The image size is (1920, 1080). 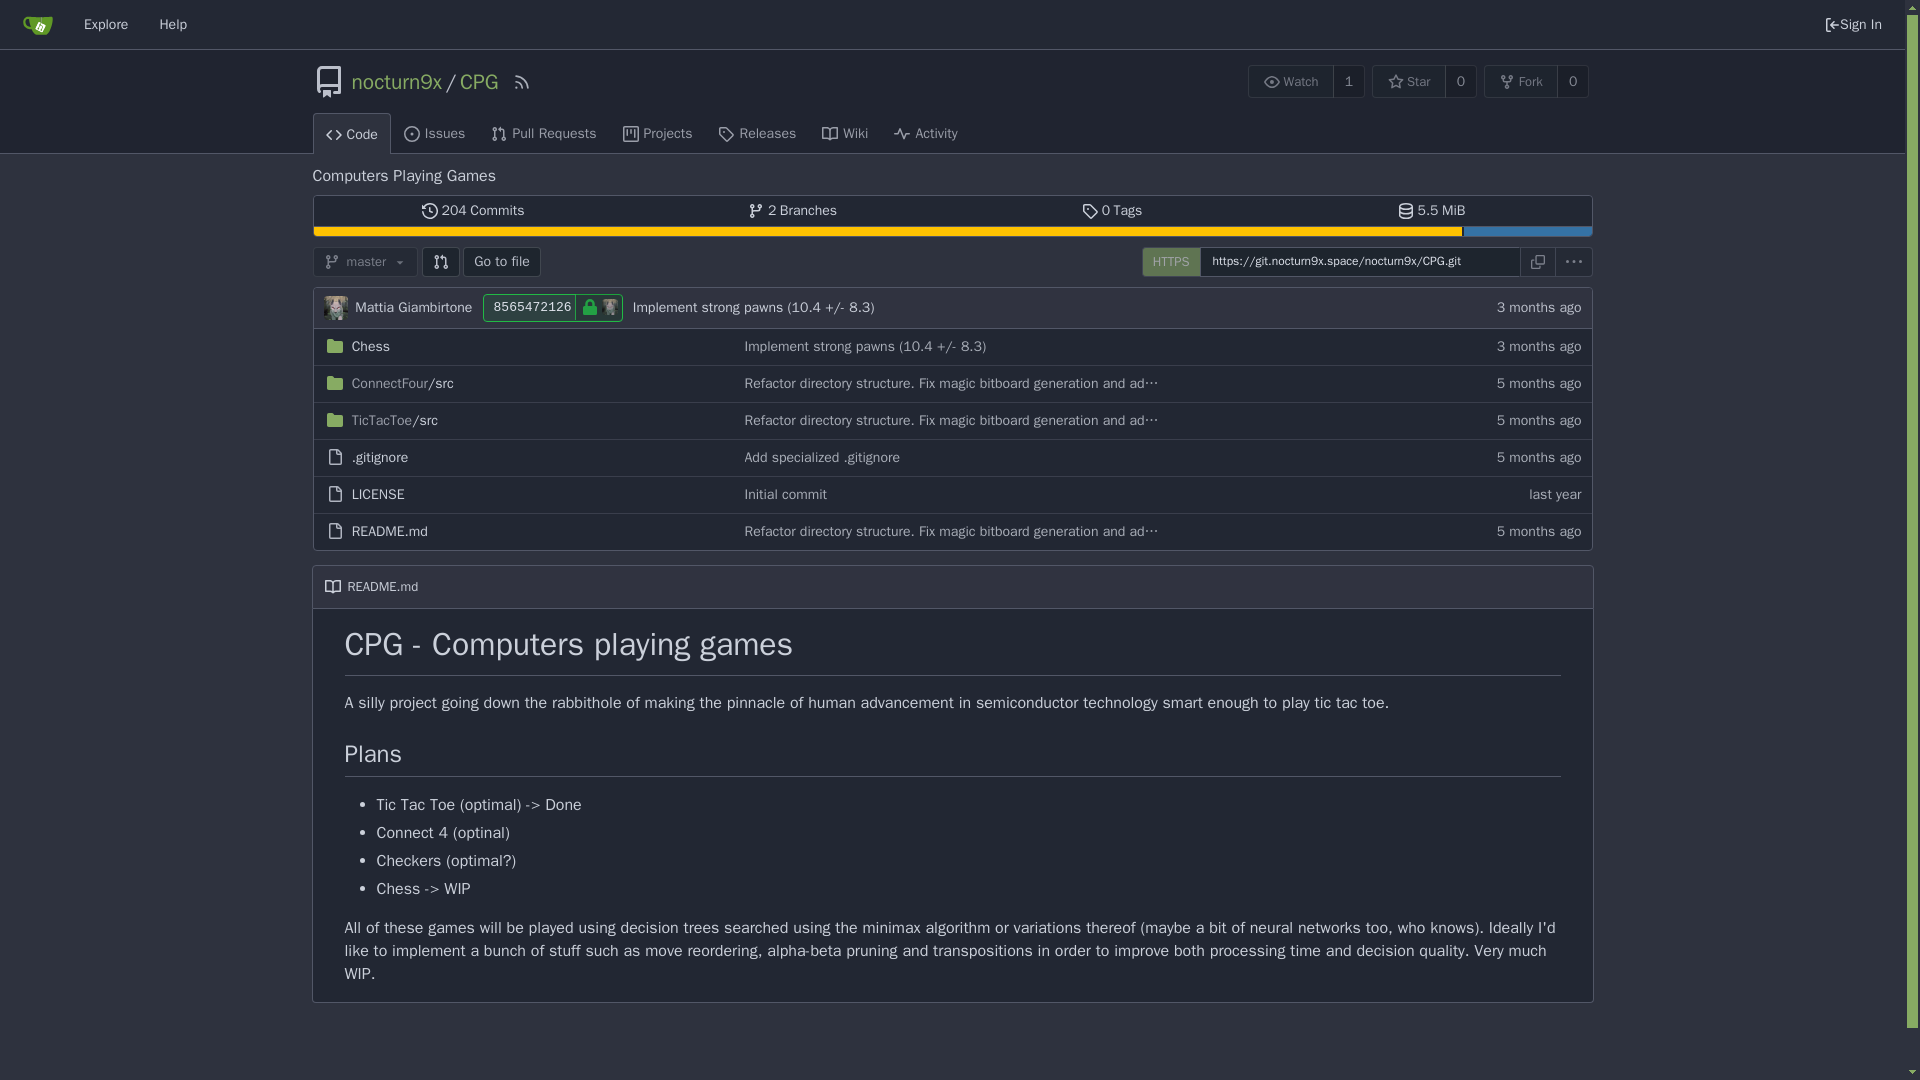 What do you see at coordinates (543, 133) in the screenshot?
I see `Pull Requests` at bounding box center [543, 133].